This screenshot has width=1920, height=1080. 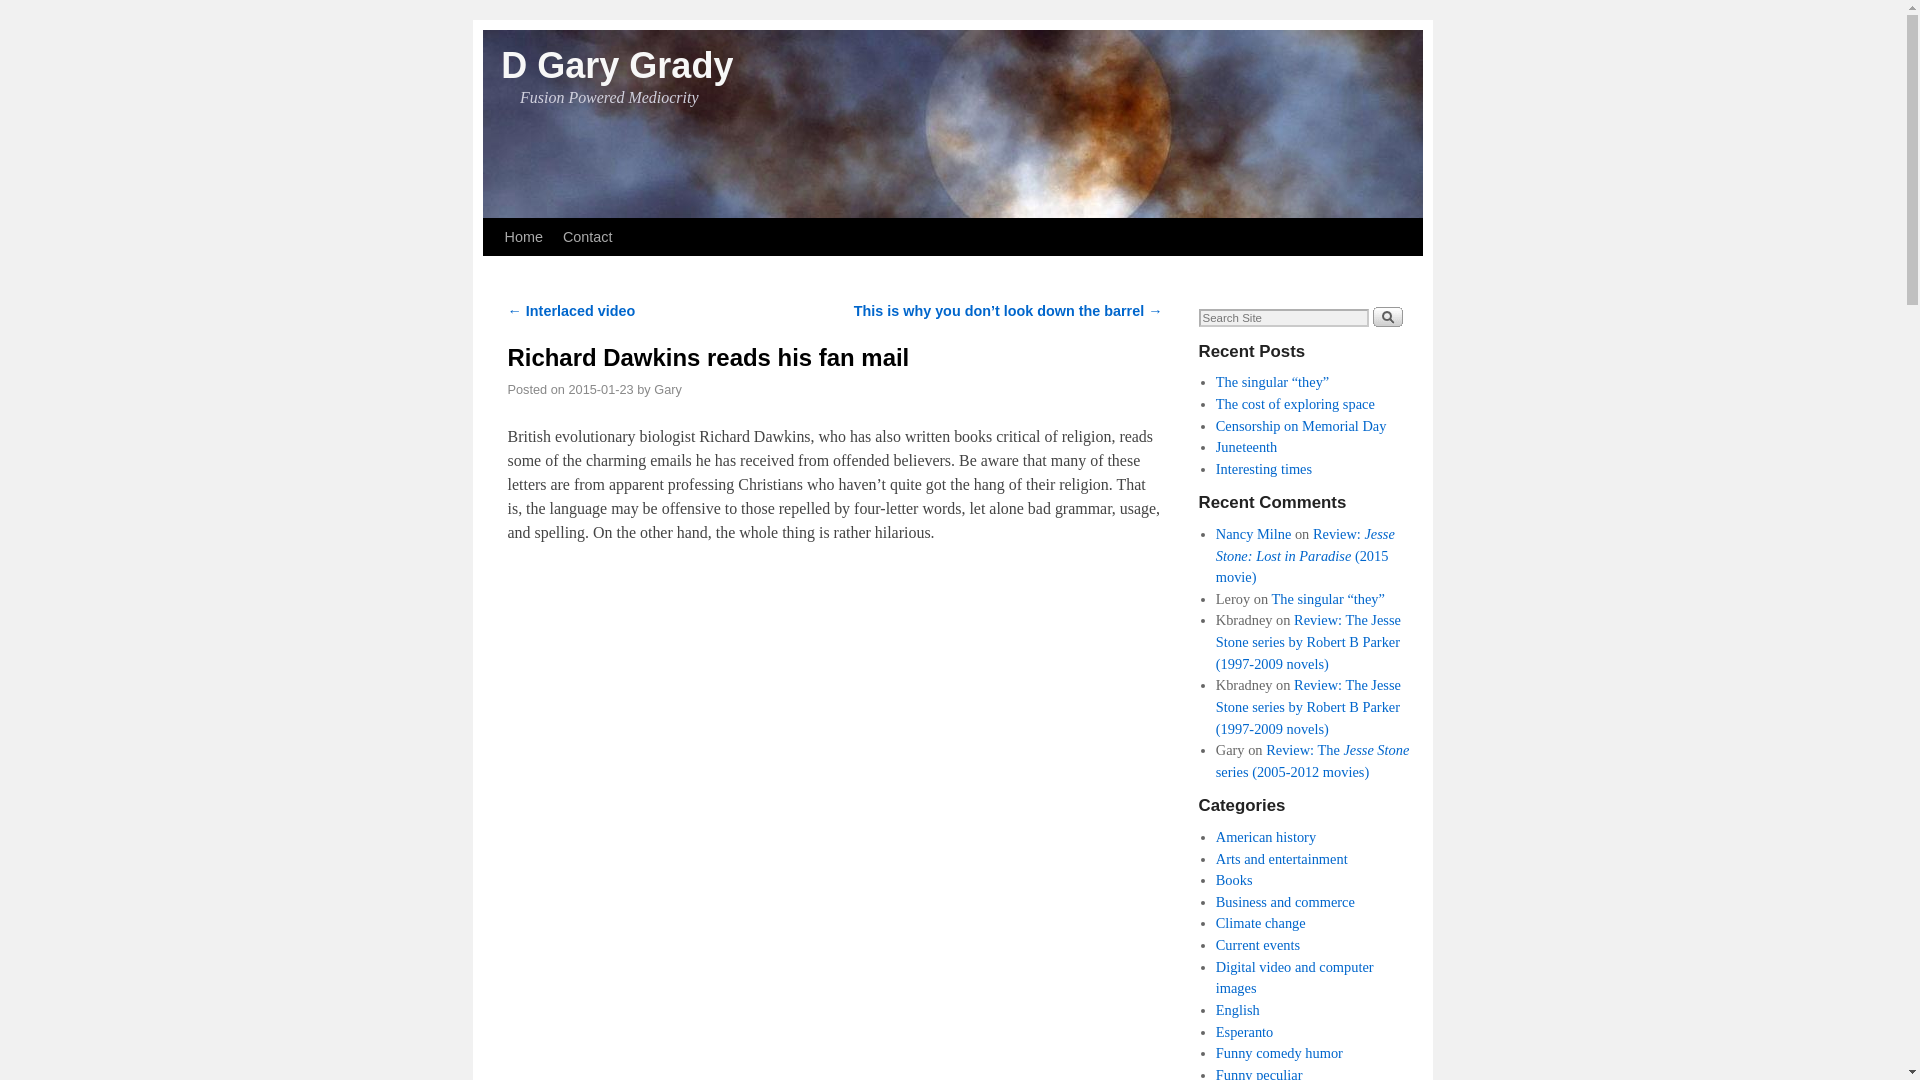 What do you see at coordinates (1294, 404) in the screenshot?
I see `The cost of exploring space` at bounding box center [1294, 404].